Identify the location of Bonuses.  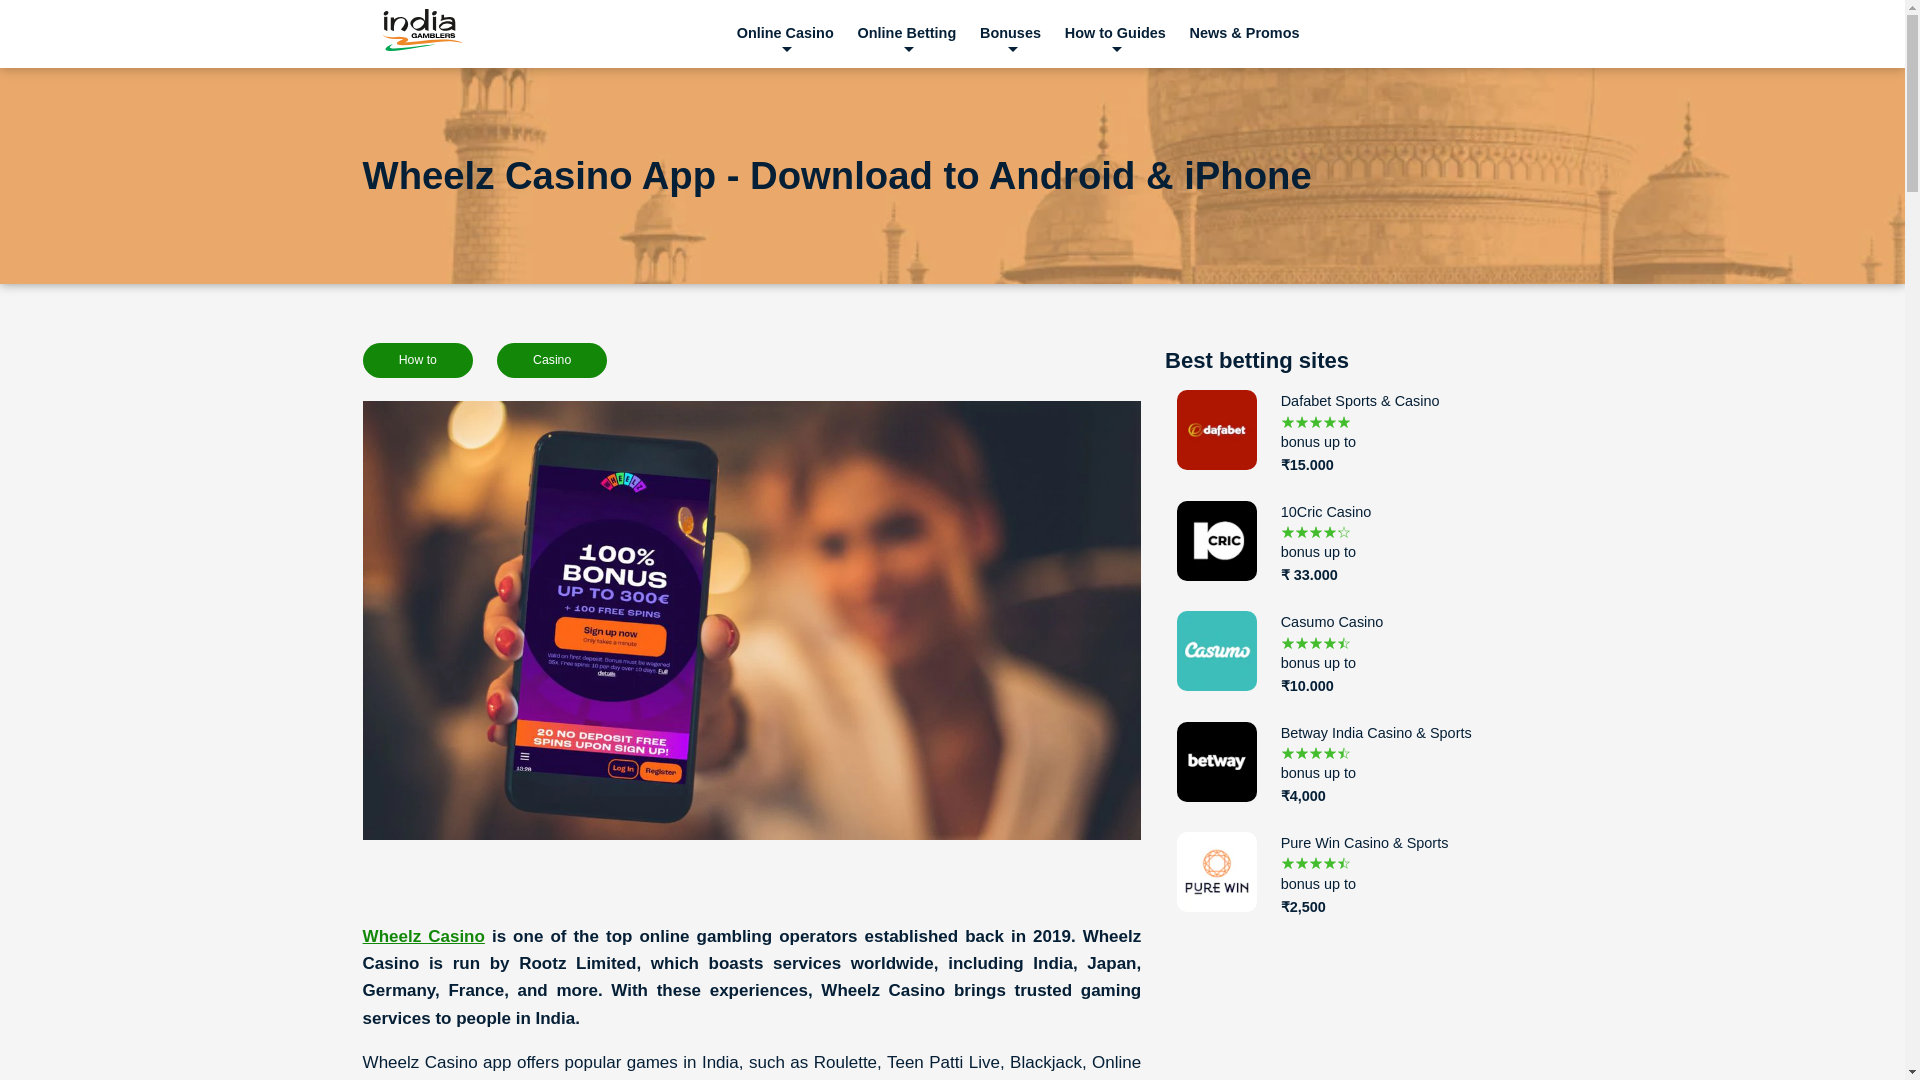
(1010, 33).